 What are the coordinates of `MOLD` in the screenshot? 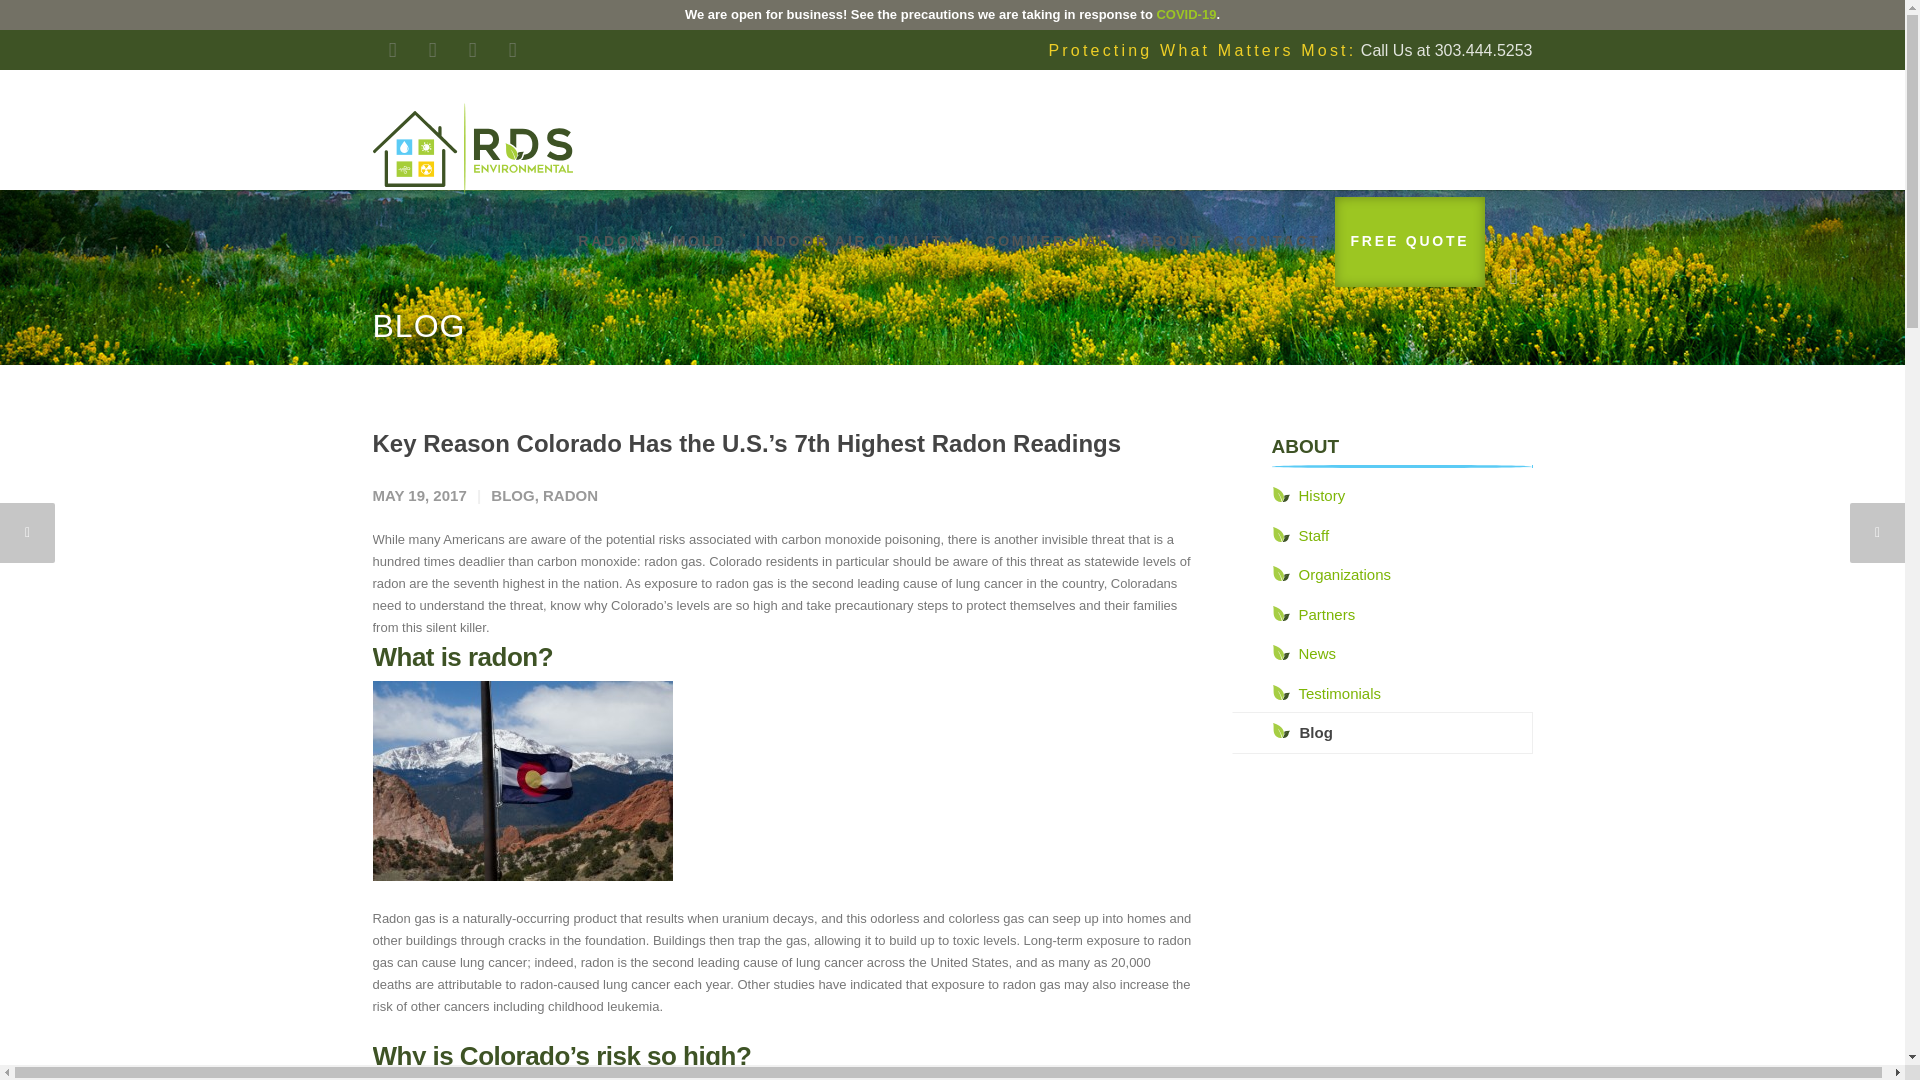 It's located at (700, 240).